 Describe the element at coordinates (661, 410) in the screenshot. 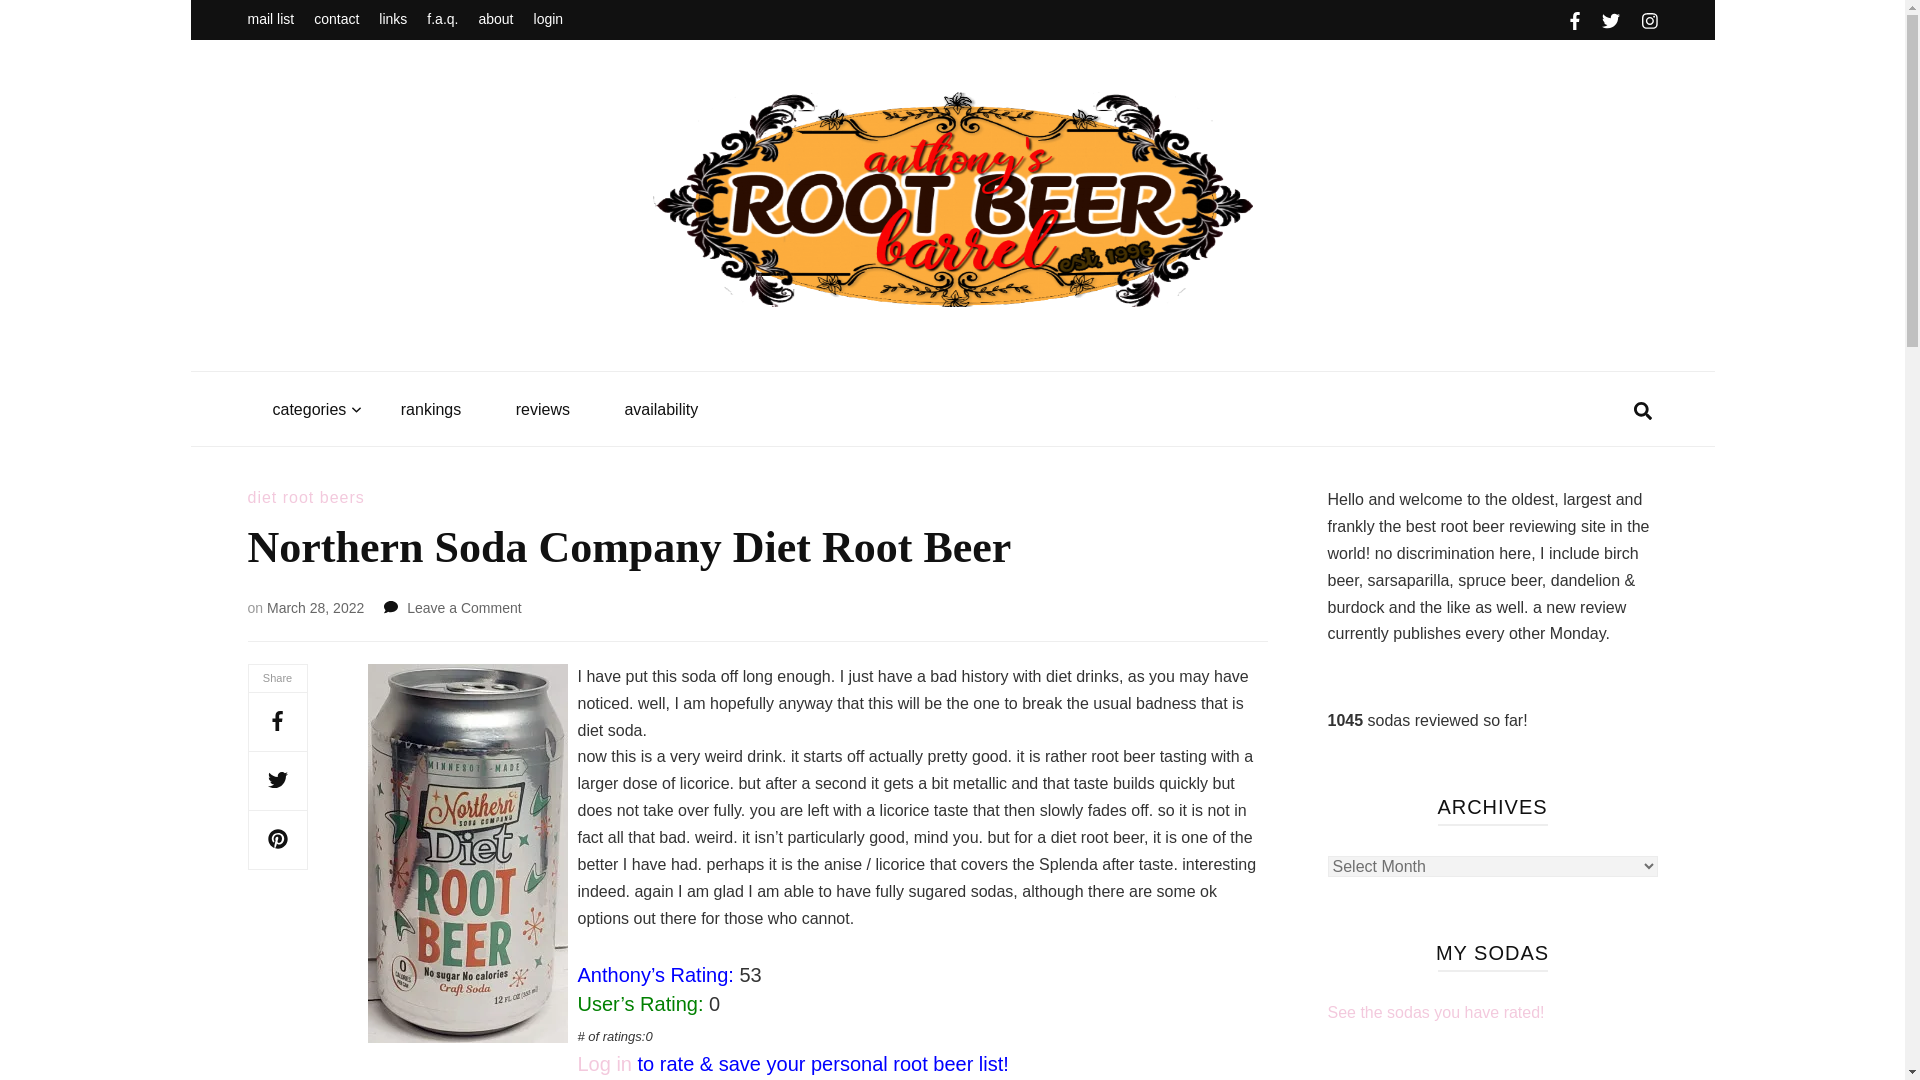

I see `availability` at that location.